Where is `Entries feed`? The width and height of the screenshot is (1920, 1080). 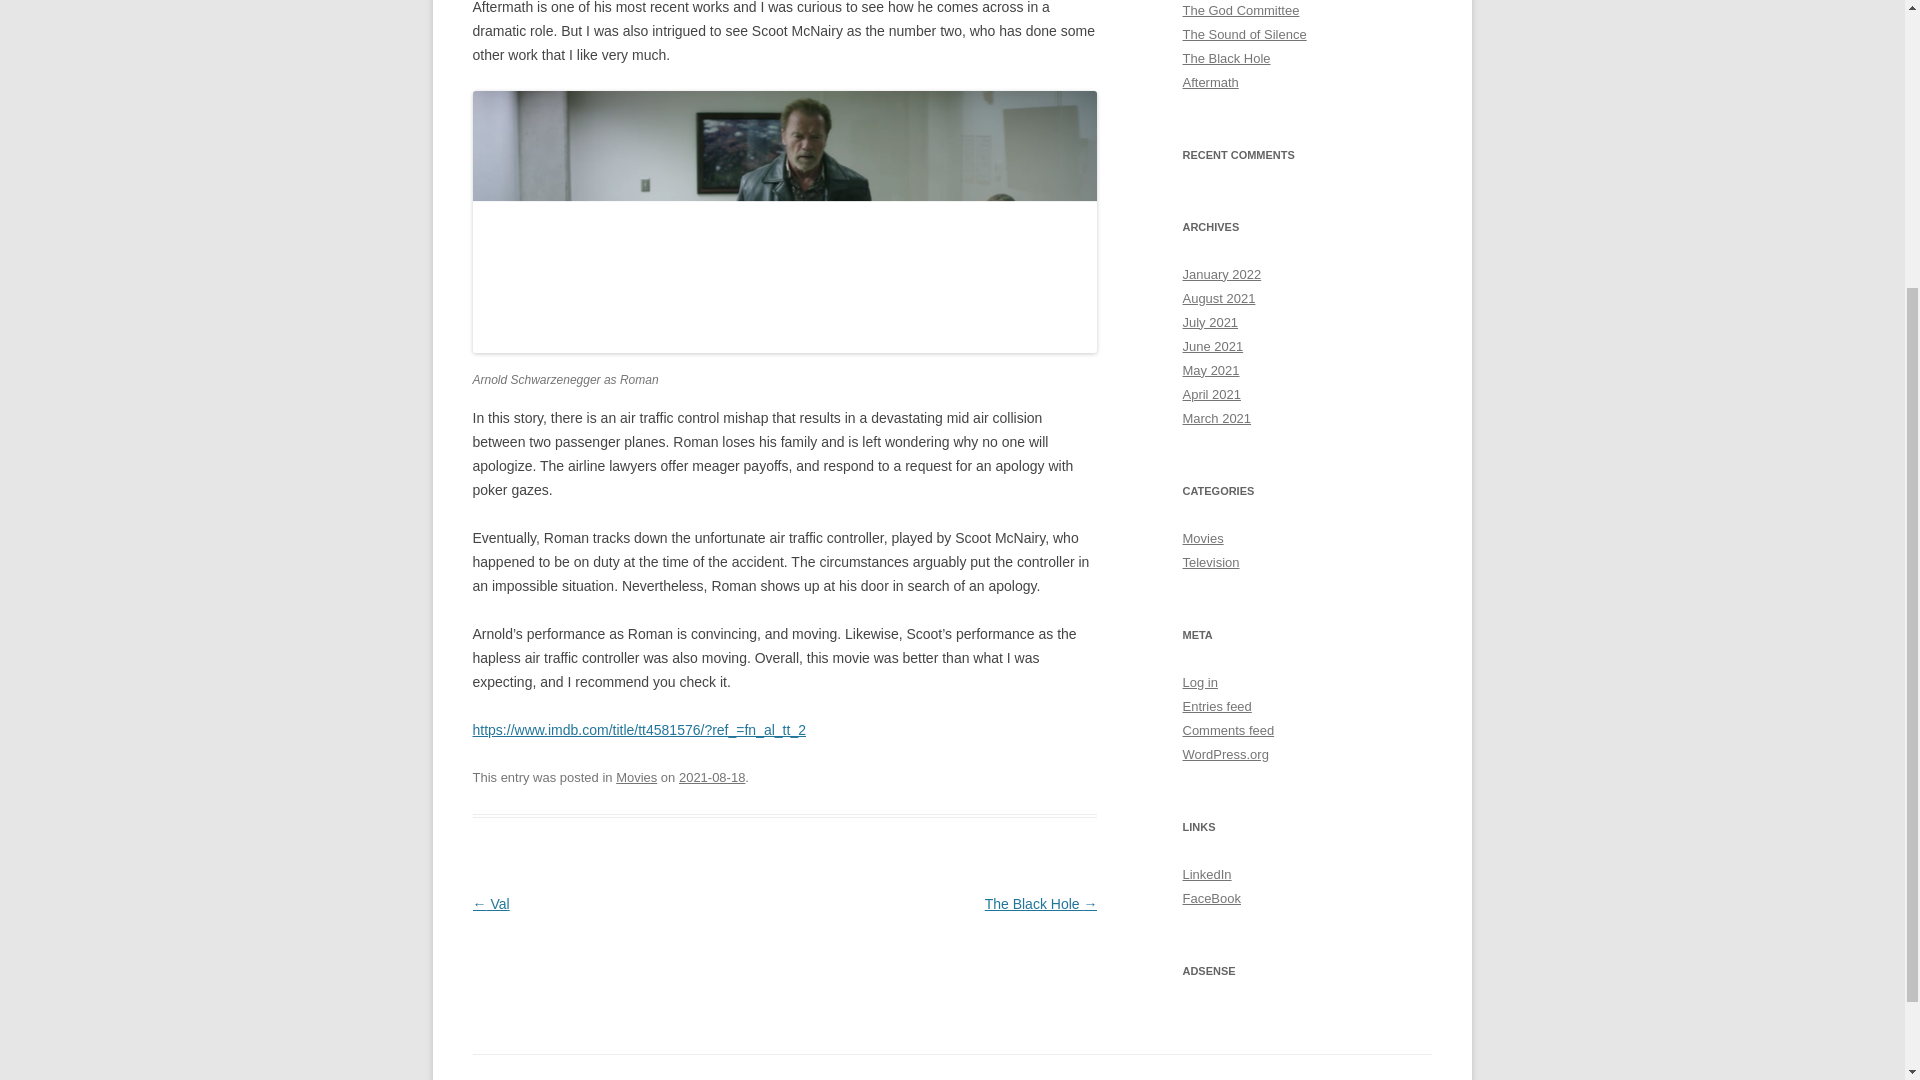 Entries feed is located at coordinates (1216, 706).